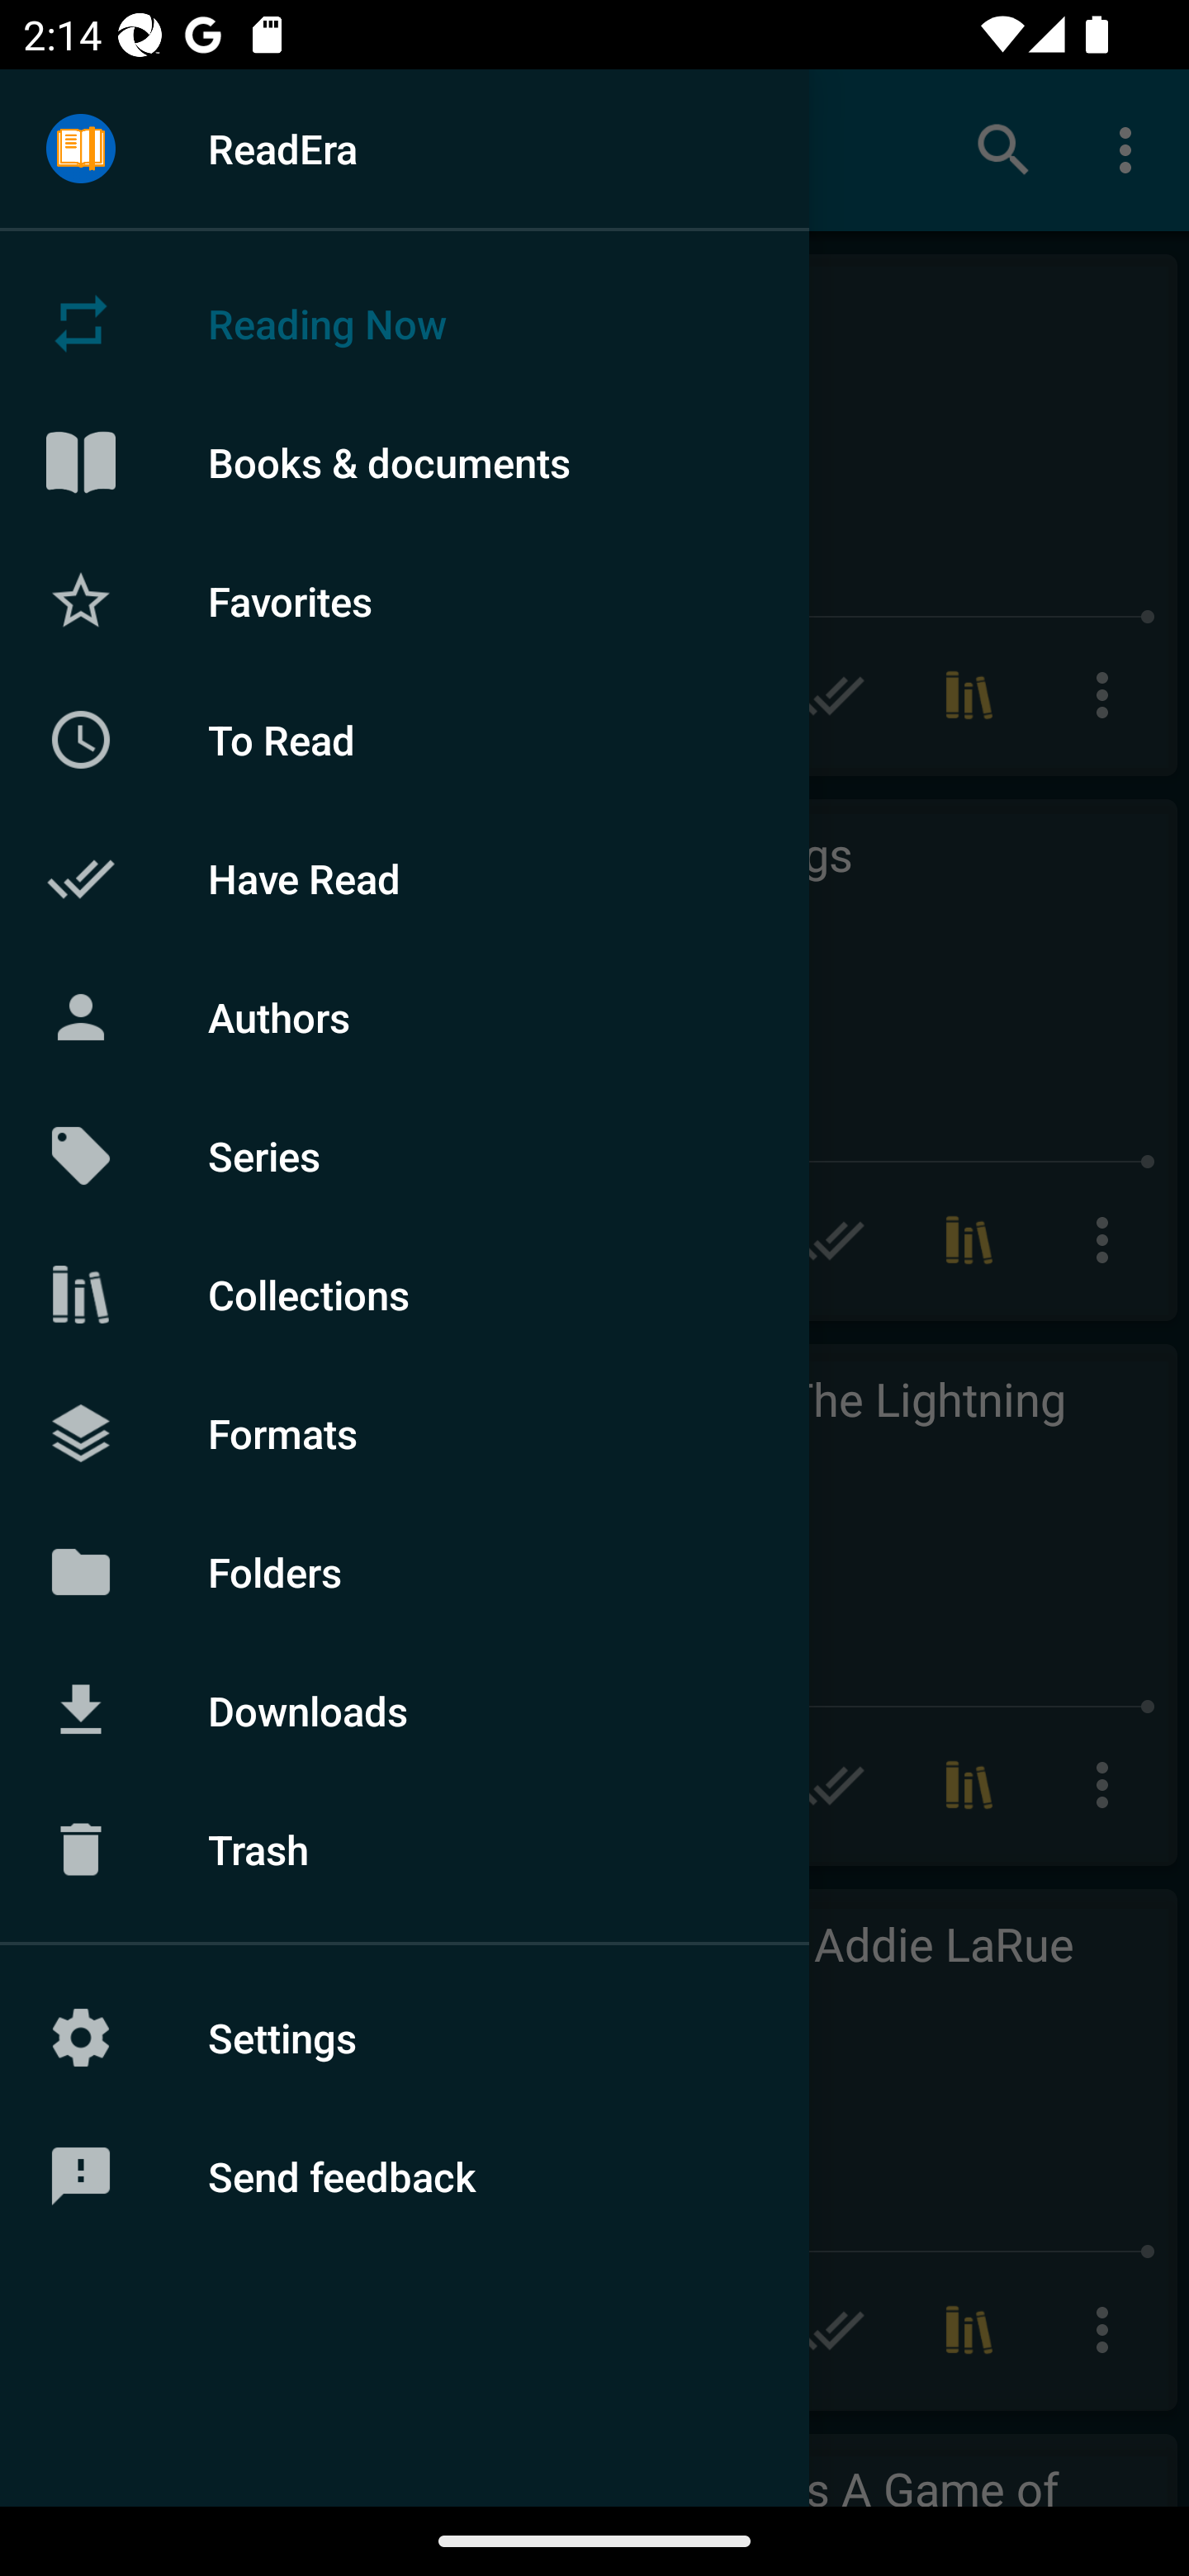 This screenshot has height=2576, width=1189. What do you see at coordinates (1131, 149) in the screenshot?
I see `More options` at bounding box center [1131, 149].